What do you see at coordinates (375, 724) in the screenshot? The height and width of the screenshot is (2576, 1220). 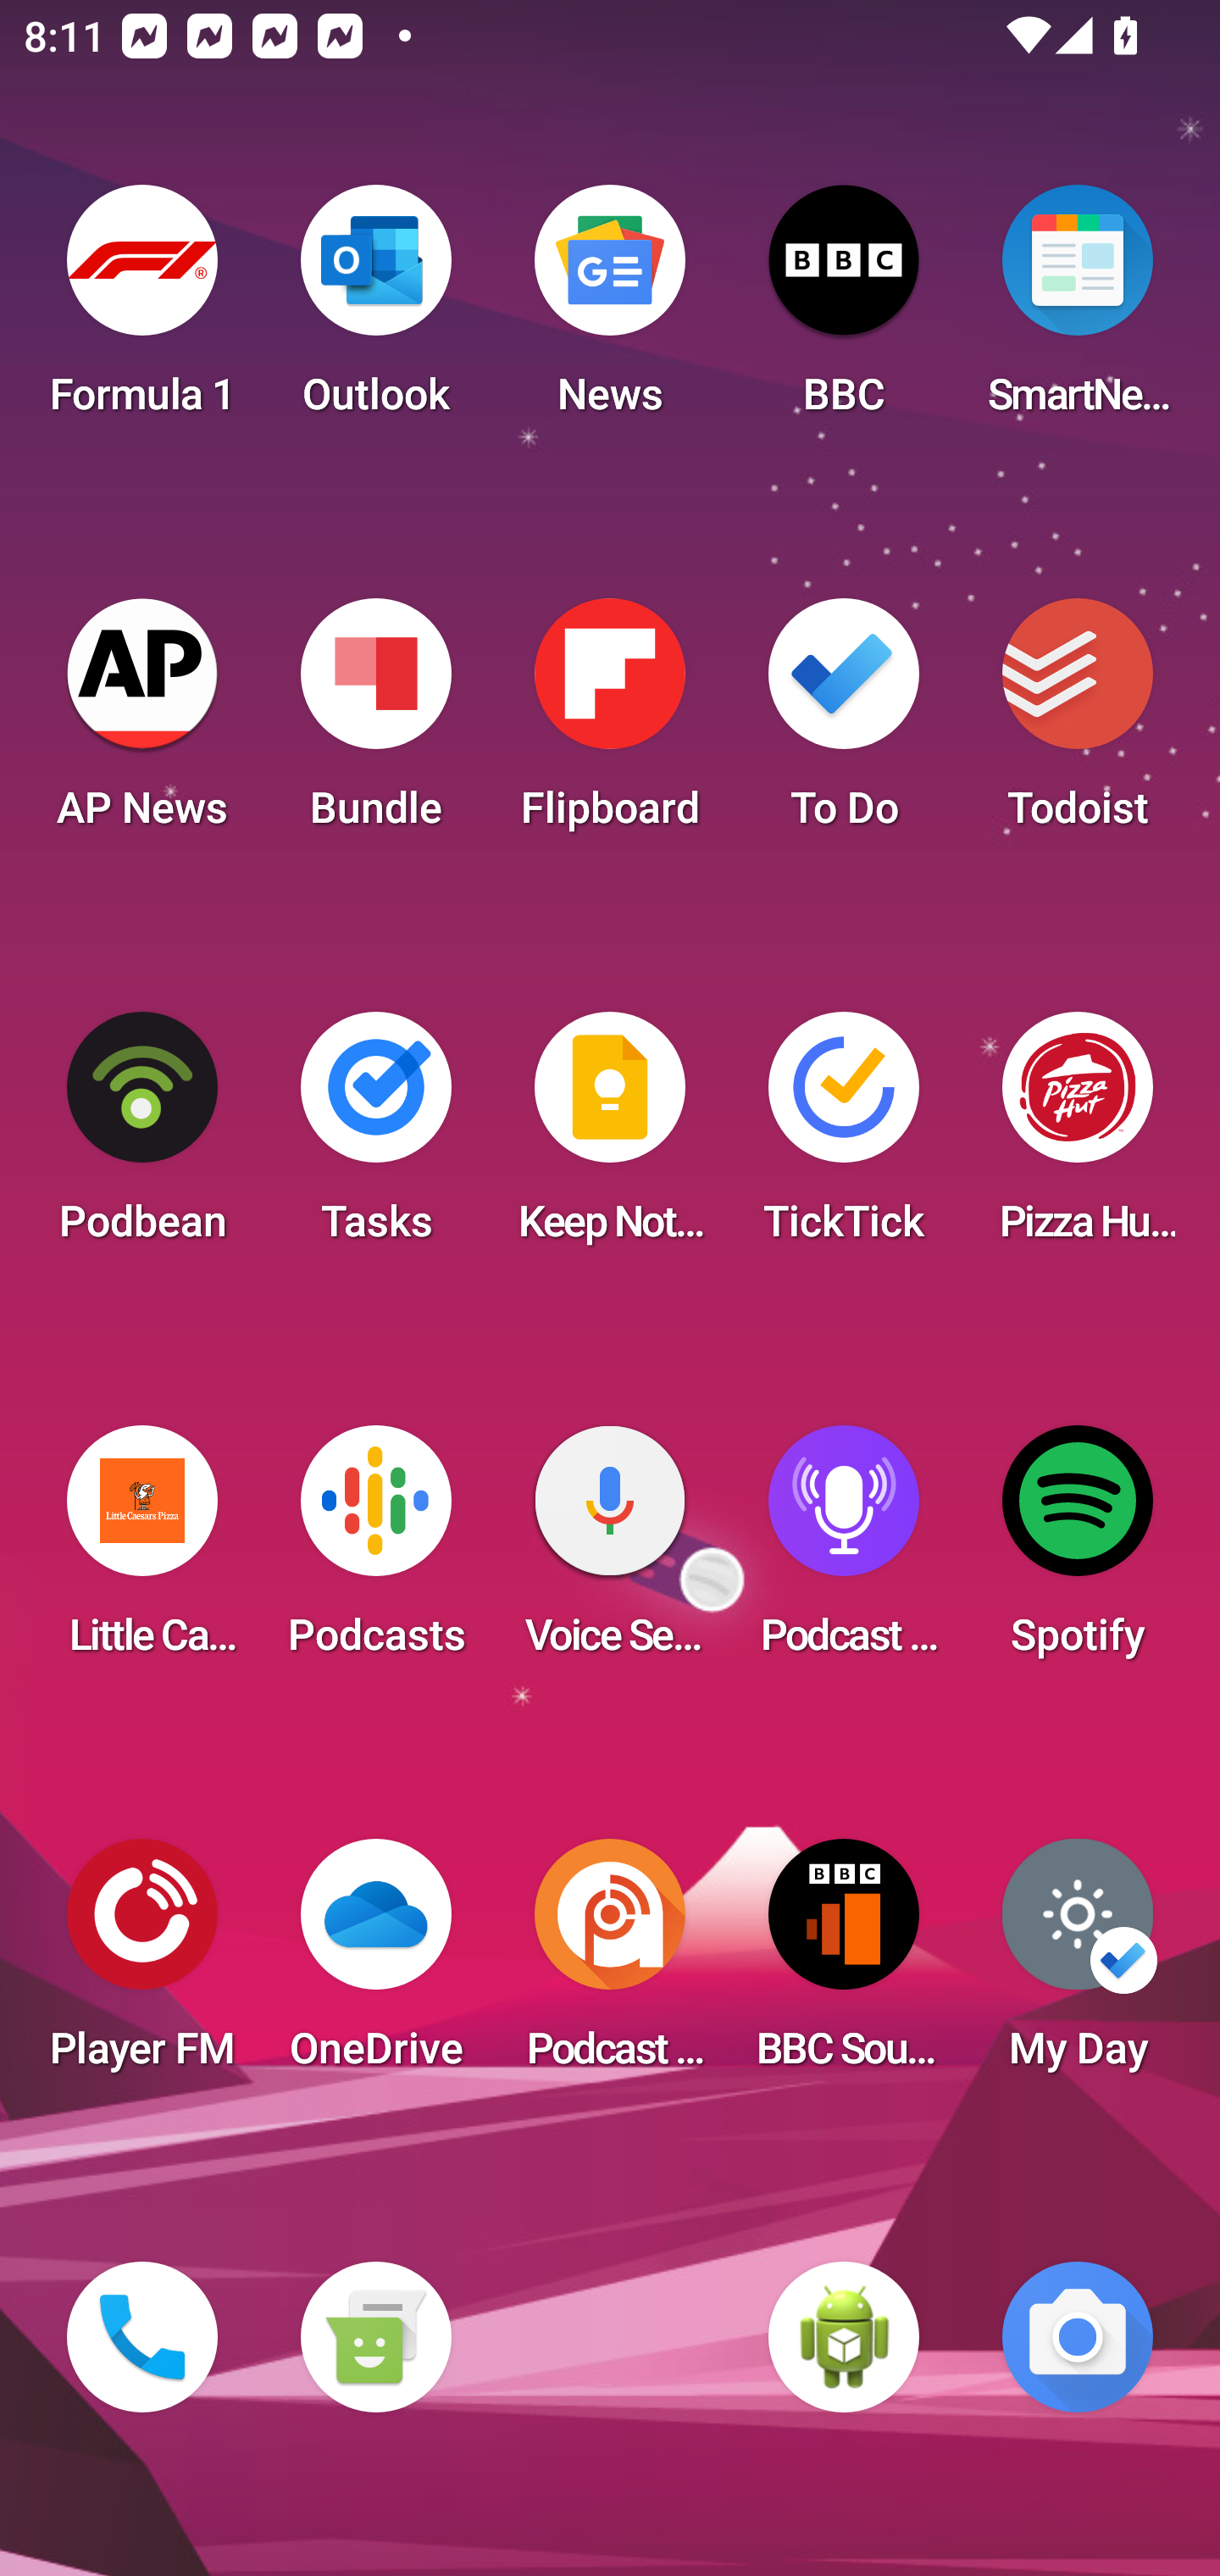 I see `Bundle` at bounding box center [375, 724].